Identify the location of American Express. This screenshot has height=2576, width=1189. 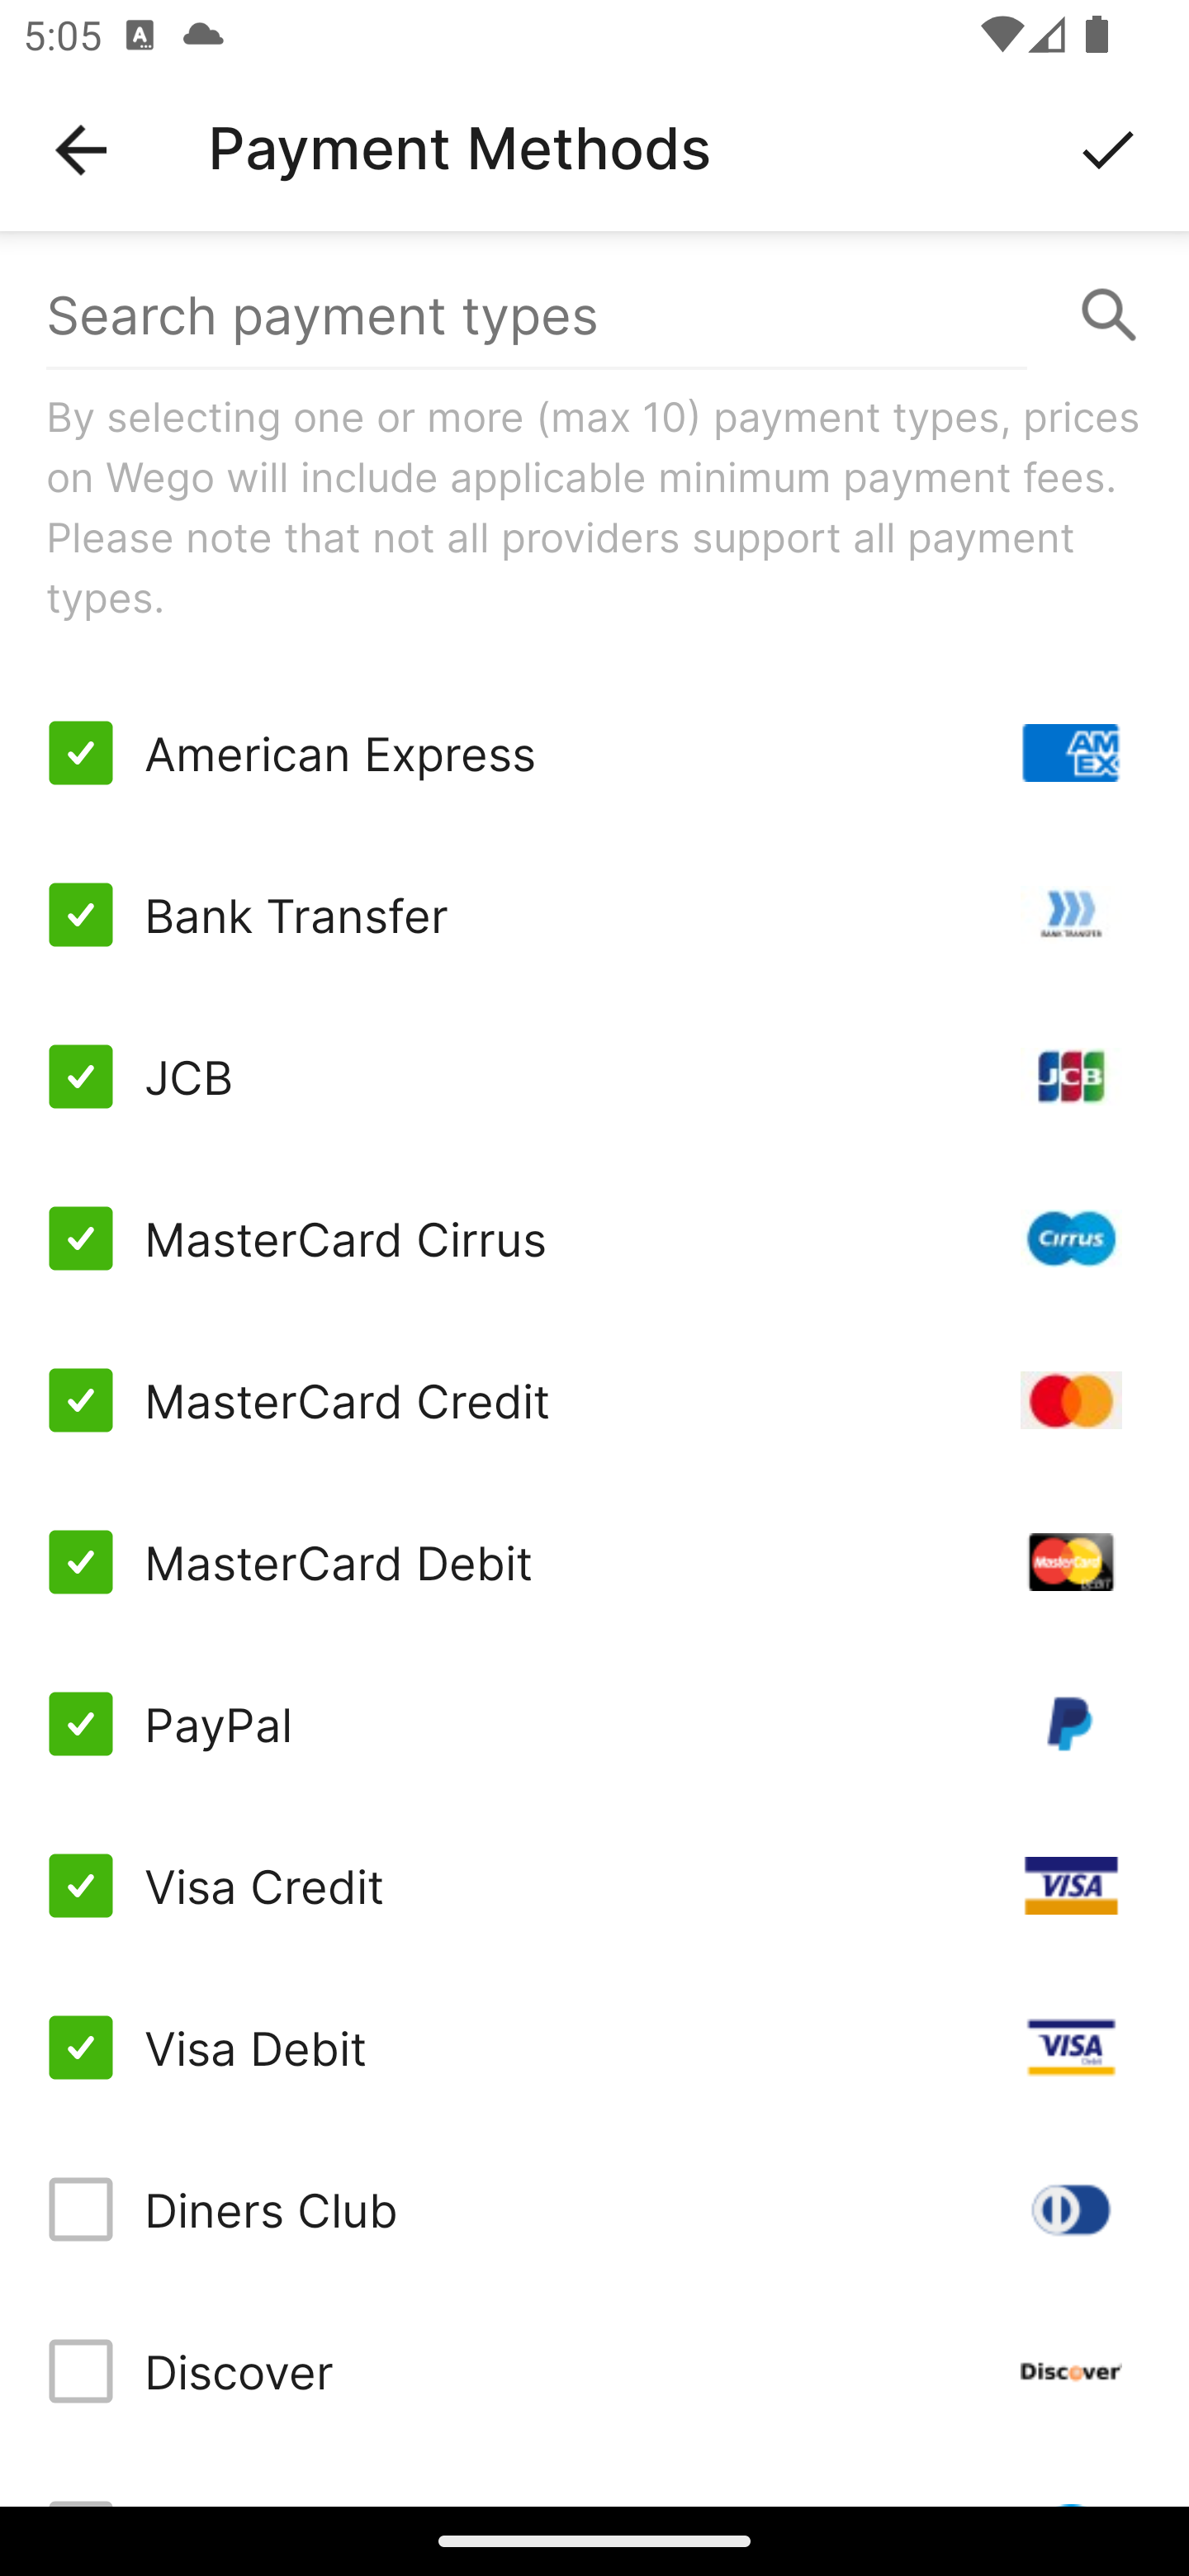
(594, 753).